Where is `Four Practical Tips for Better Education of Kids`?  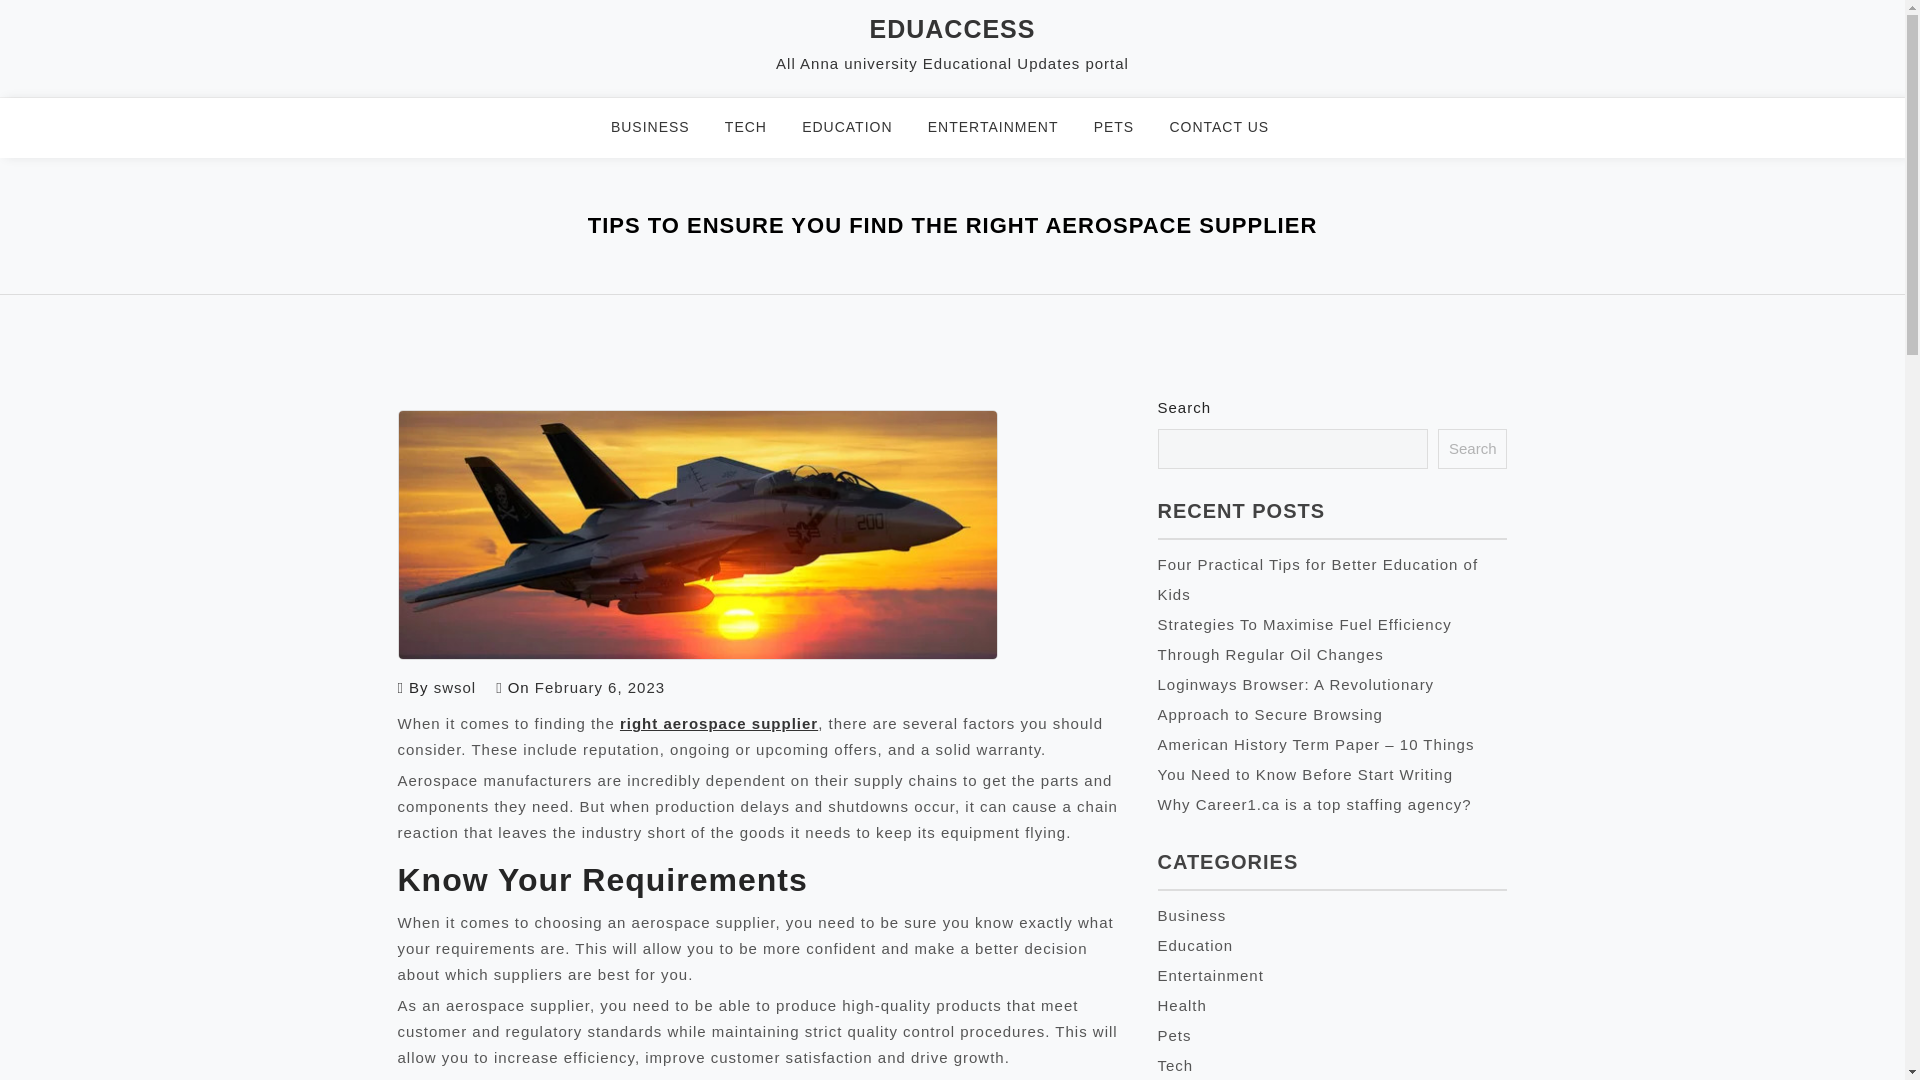 Four Practical Tips for Better Education of Kids is located at coordinates (1318, 579).